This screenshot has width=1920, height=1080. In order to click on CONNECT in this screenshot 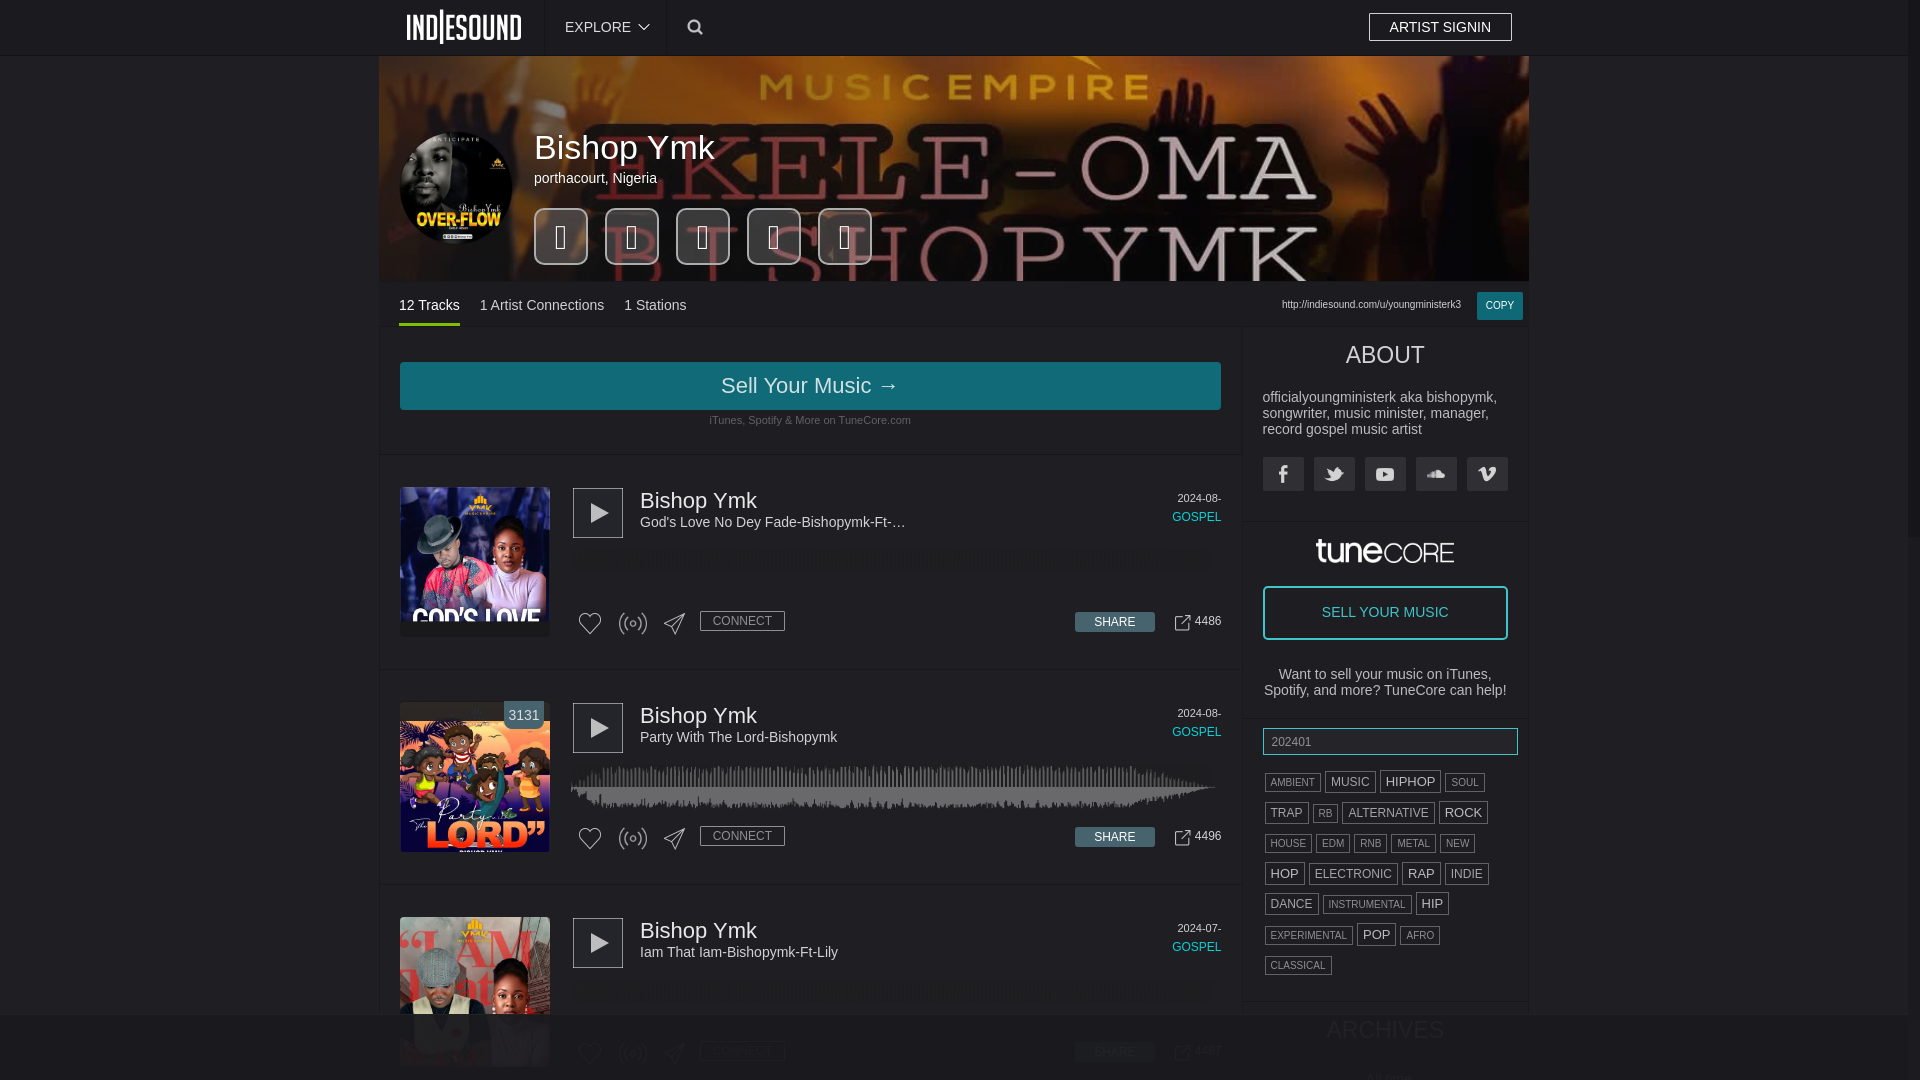, I will do `click(1440, 26)`.